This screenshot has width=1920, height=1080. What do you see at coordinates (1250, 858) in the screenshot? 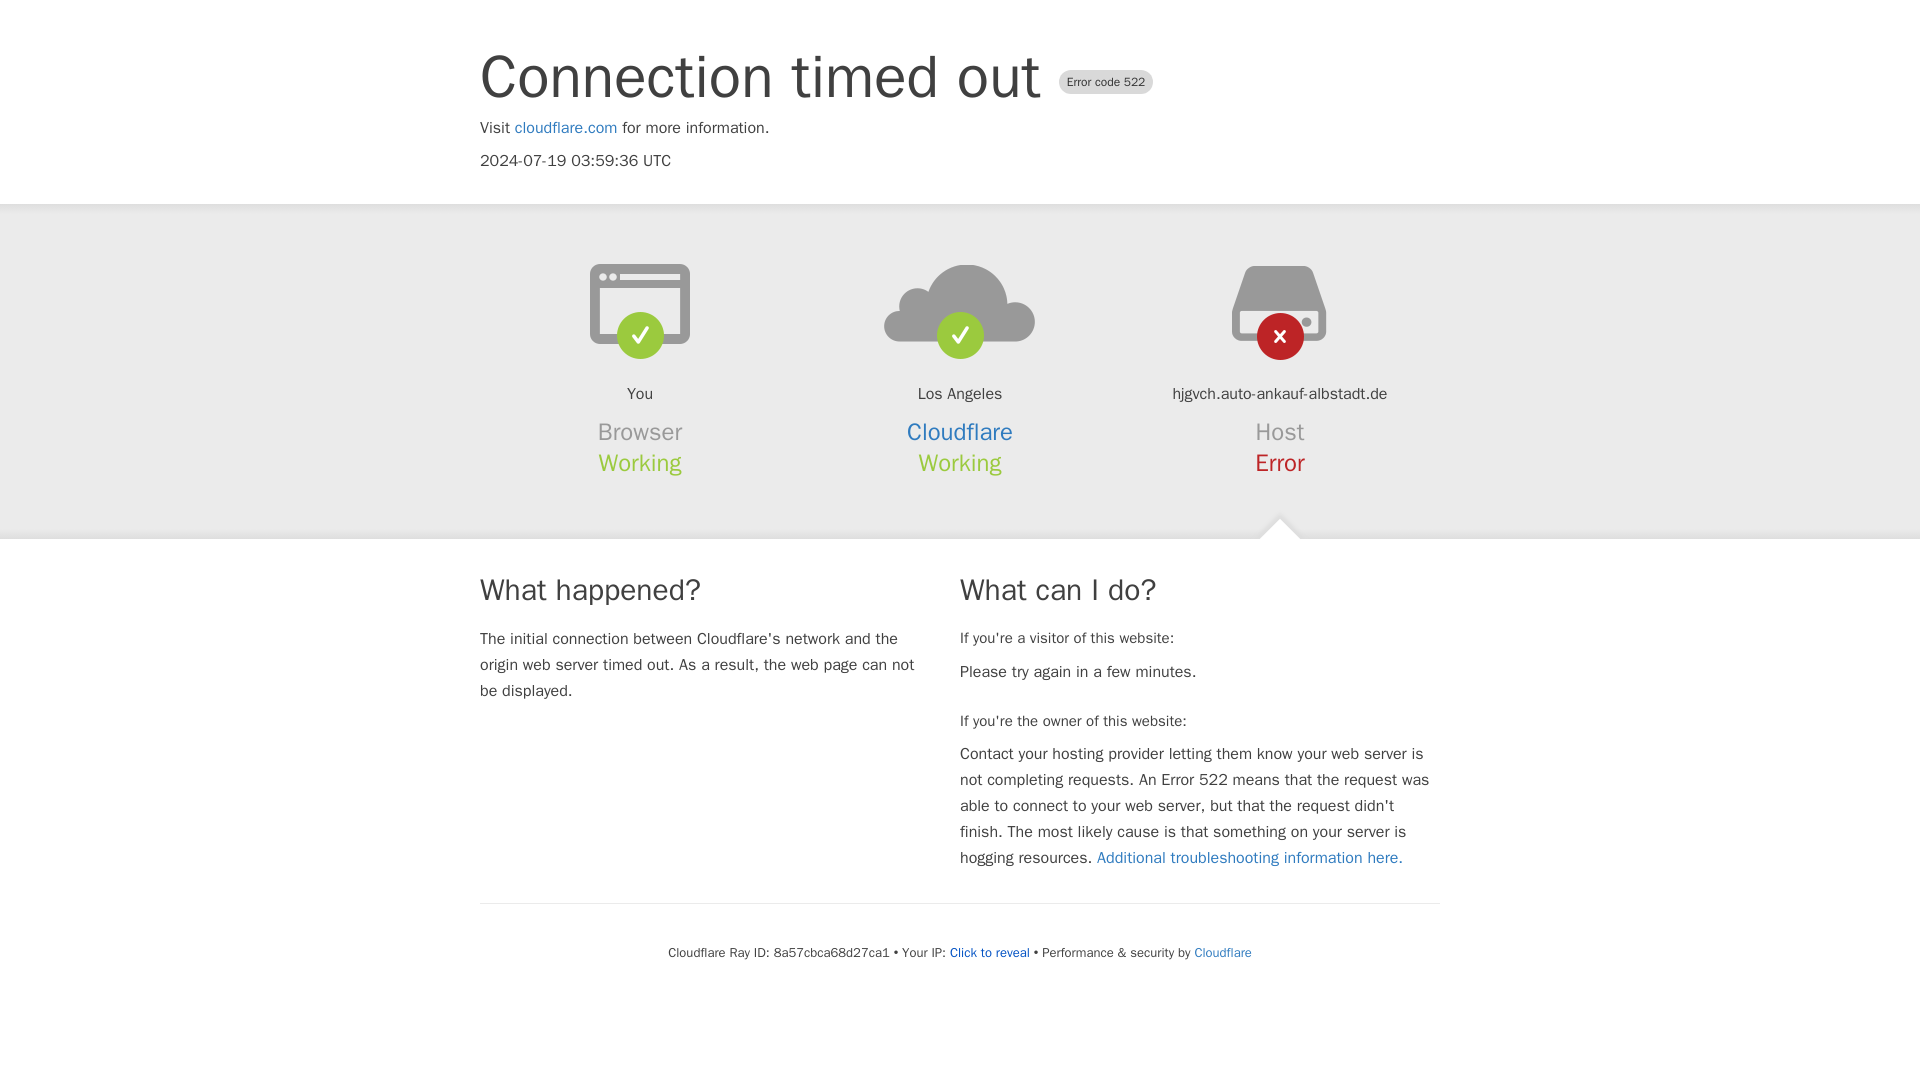
I see `Additional troubleshooting information here.` at bounding box center [1250, 858].